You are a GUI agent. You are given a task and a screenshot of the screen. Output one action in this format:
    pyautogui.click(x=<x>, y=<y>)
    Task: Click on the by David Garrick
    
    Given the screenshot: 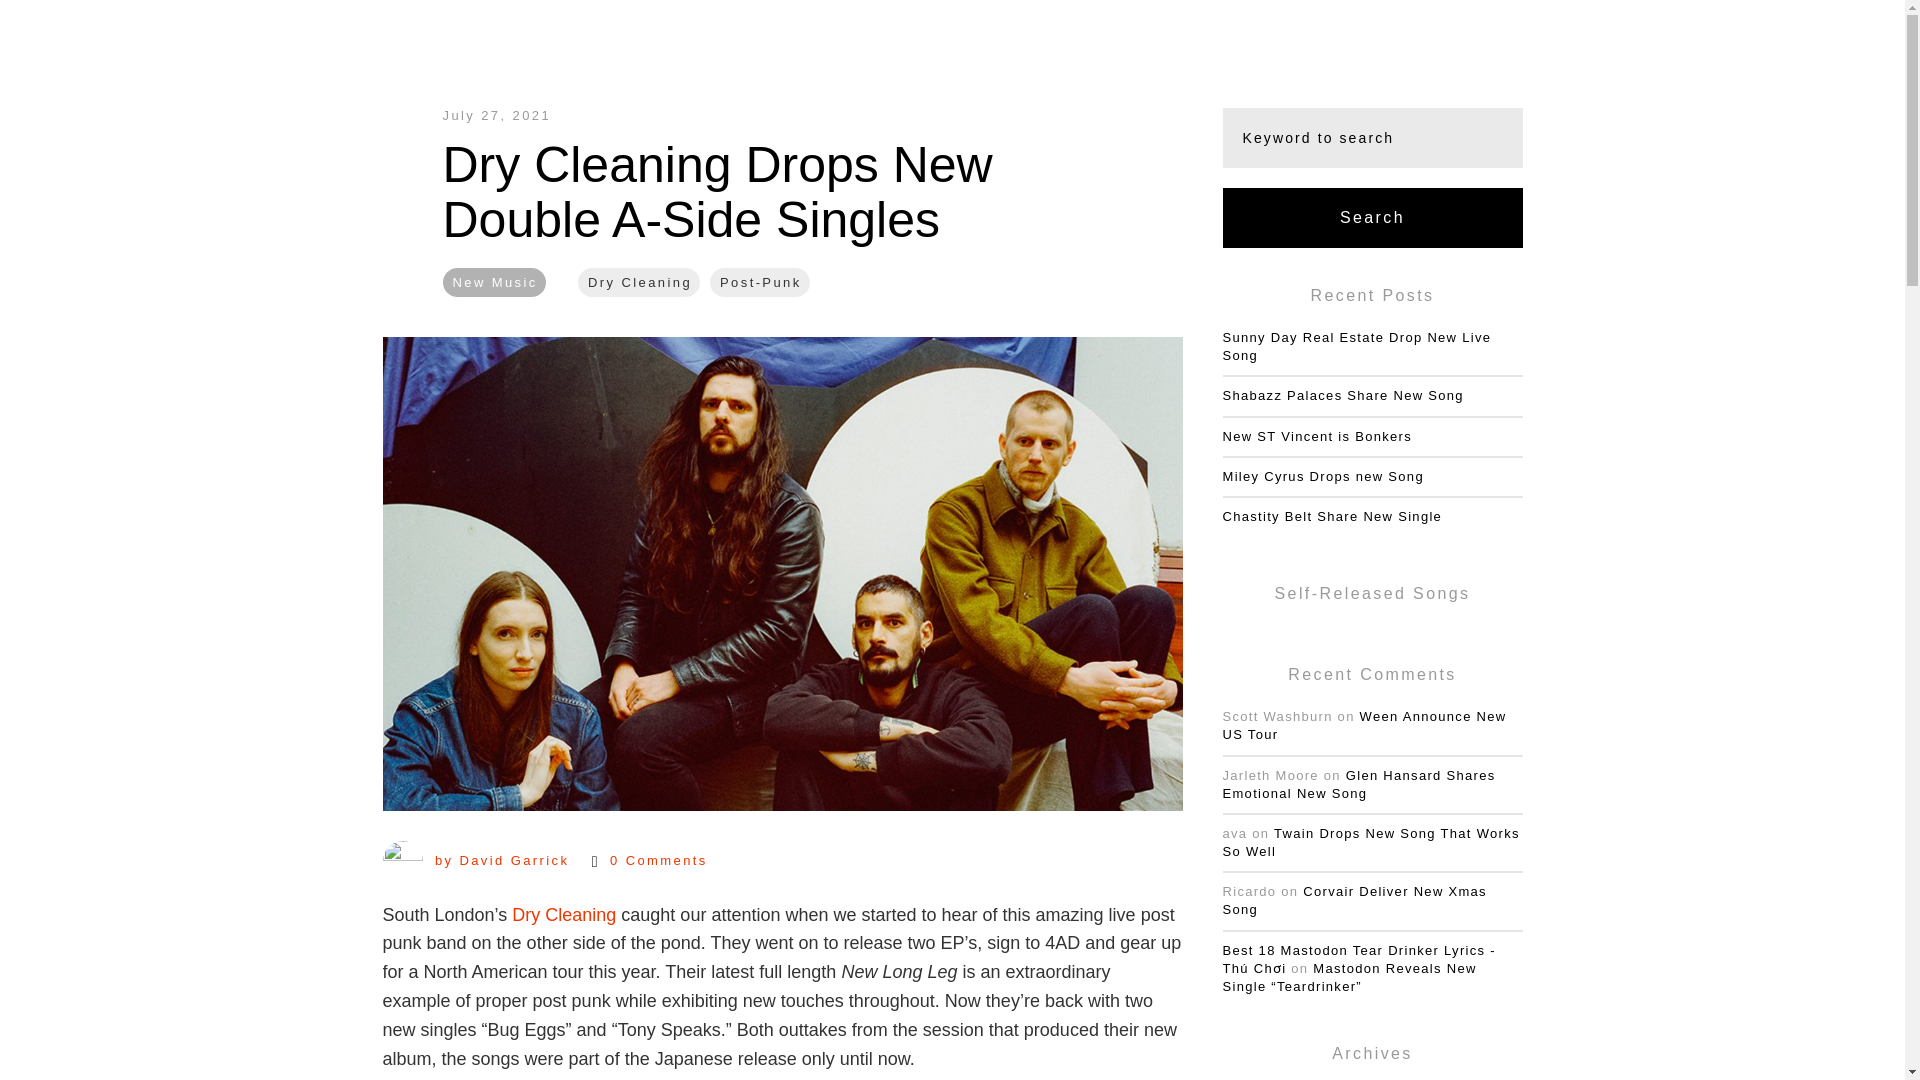 What is the action you would take?
    pyautogui.click(x=475, y=861)
    